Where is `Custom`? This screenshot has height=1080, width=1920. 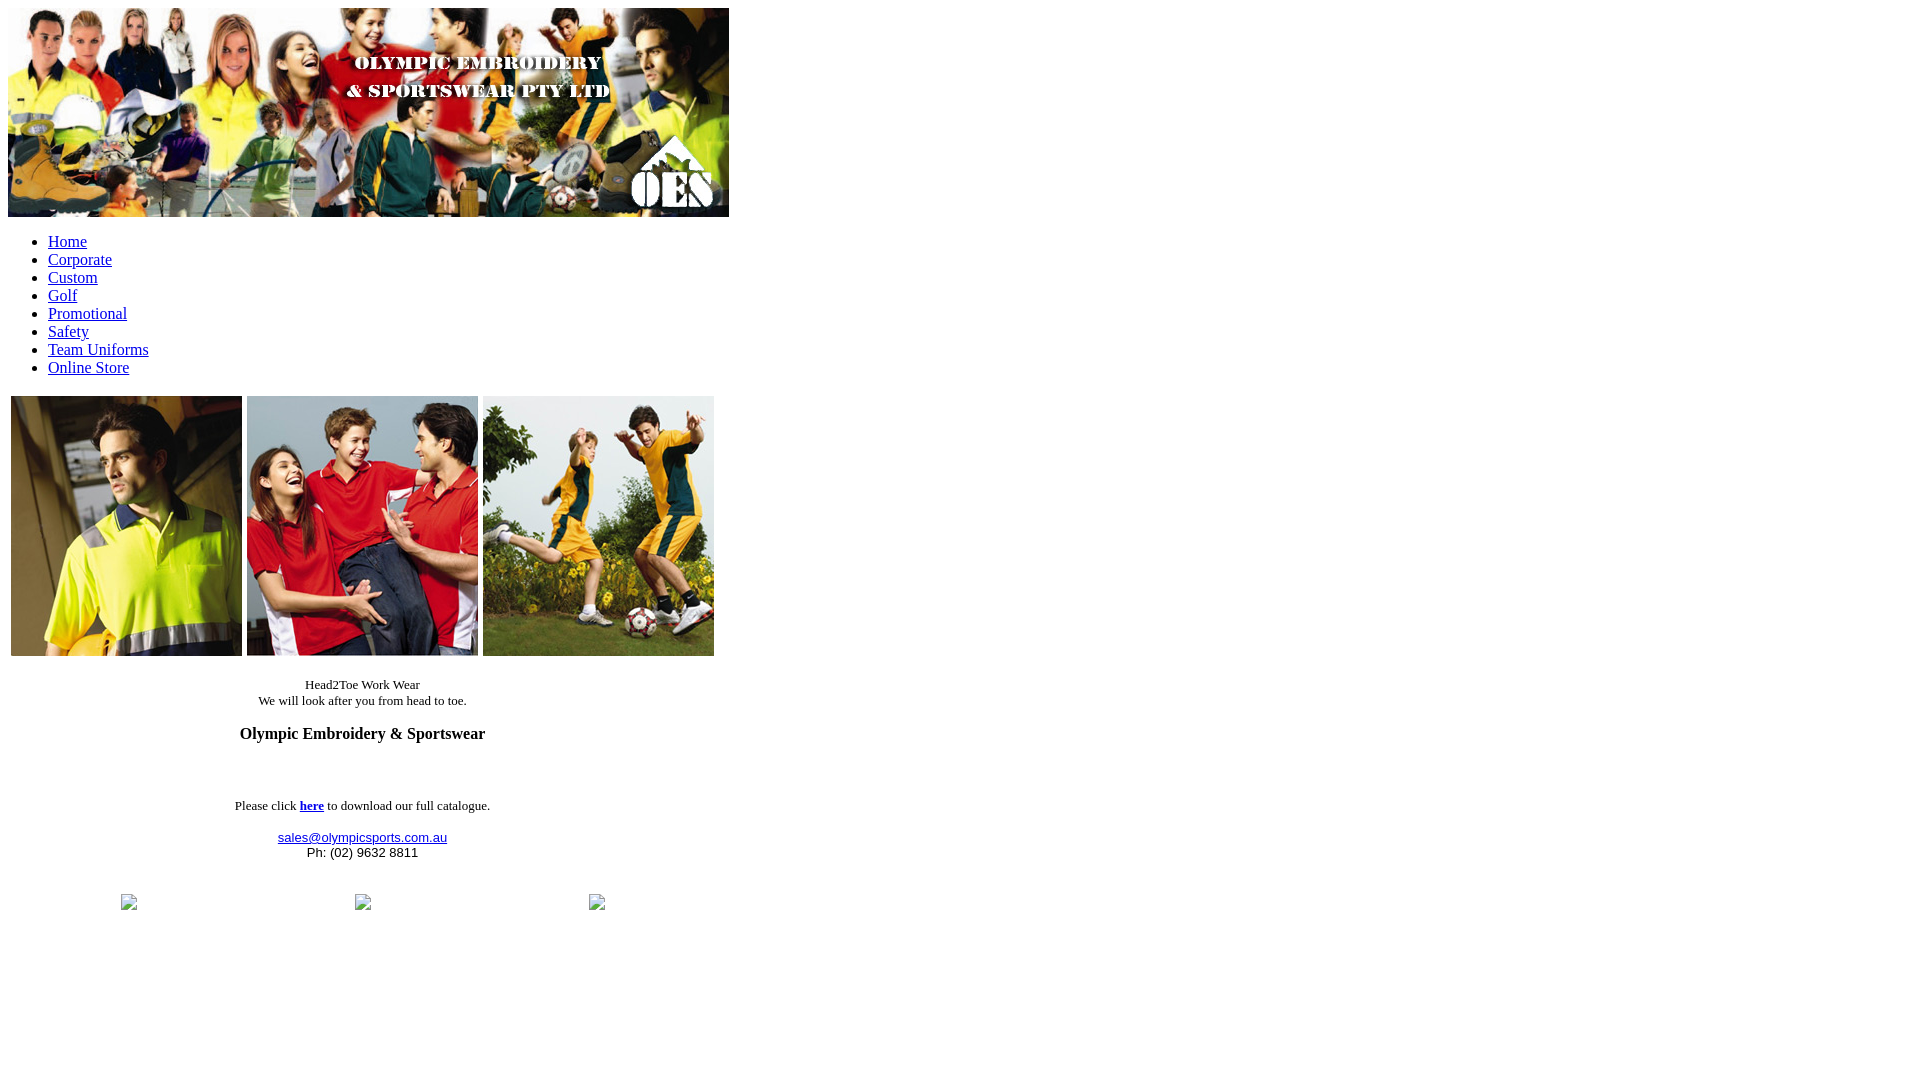 Custom is located at coordinates (73, 278).